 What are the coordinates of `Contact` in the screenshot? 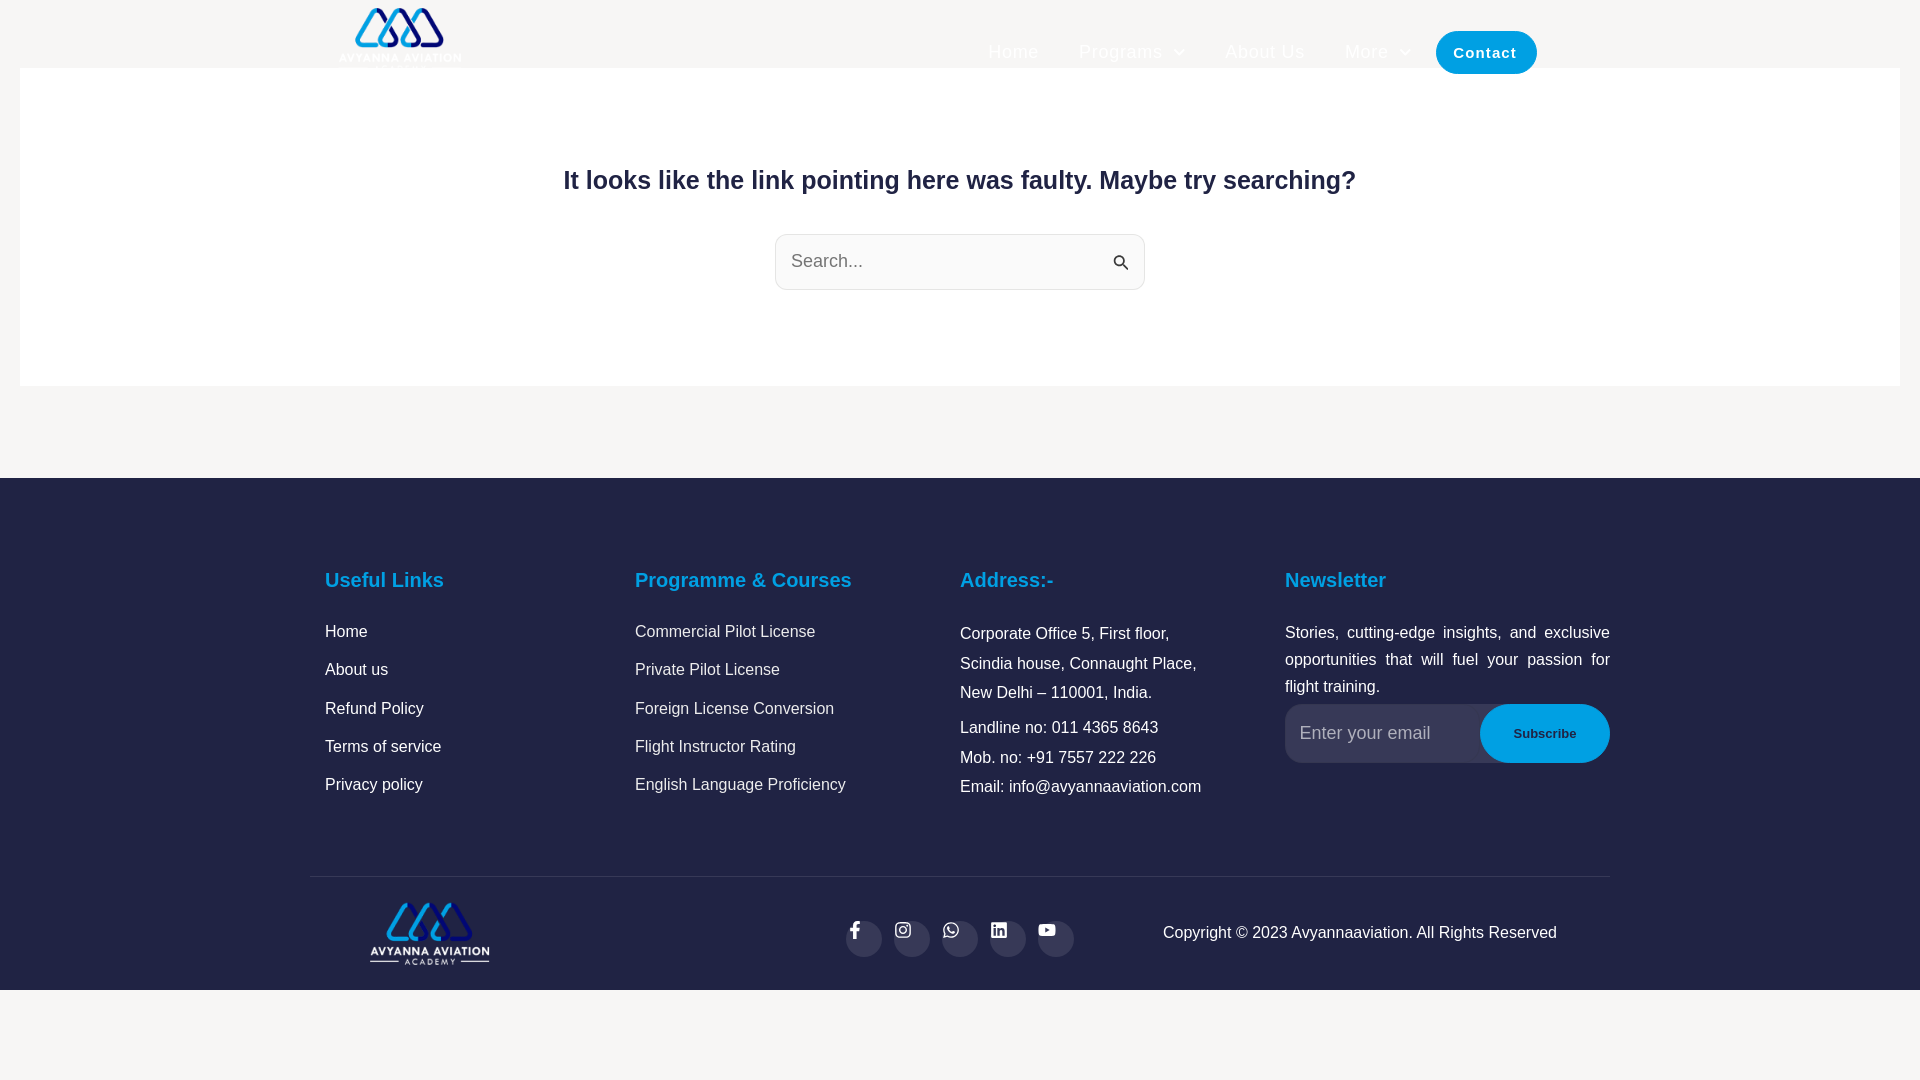 It's located at (1486, 52).